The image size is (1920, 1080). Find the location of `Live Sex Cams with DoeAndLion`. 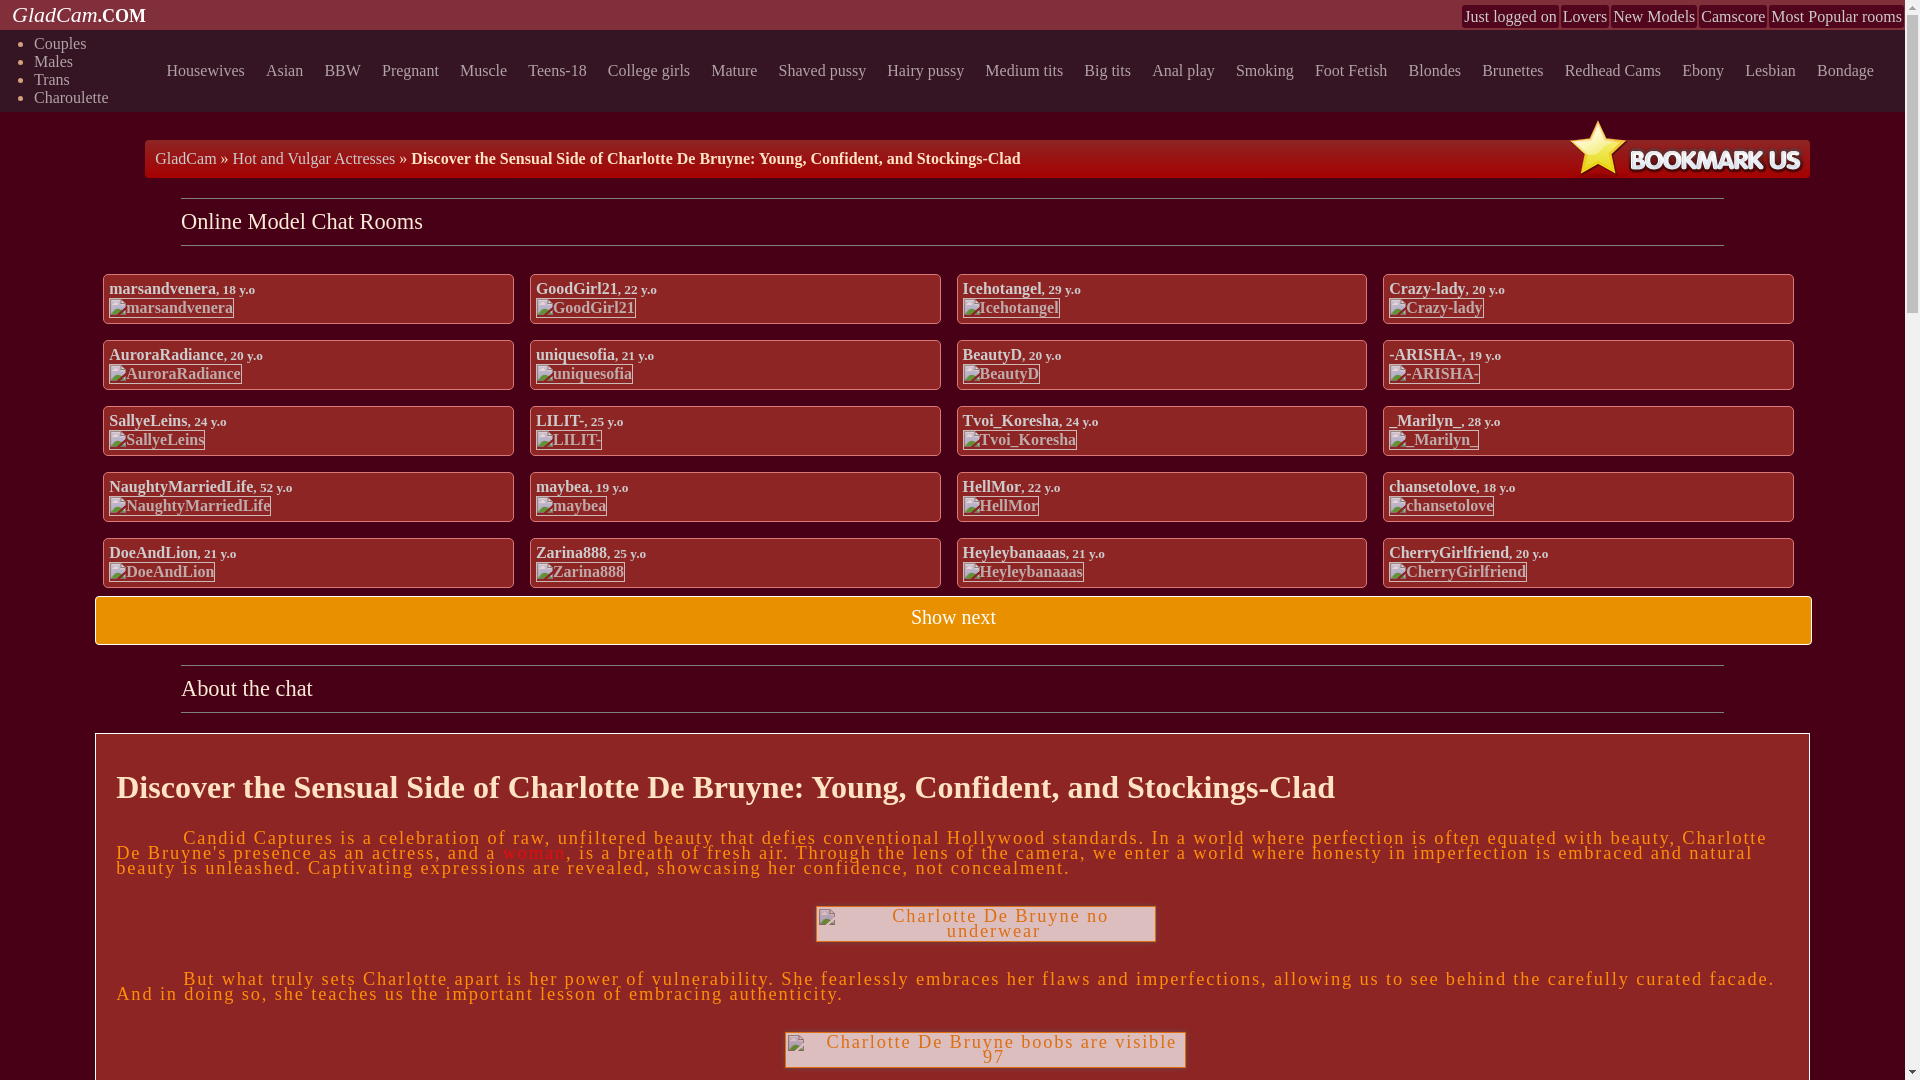

Live Sex Cams with DoeAndLion is located at coordinates (162, 572).